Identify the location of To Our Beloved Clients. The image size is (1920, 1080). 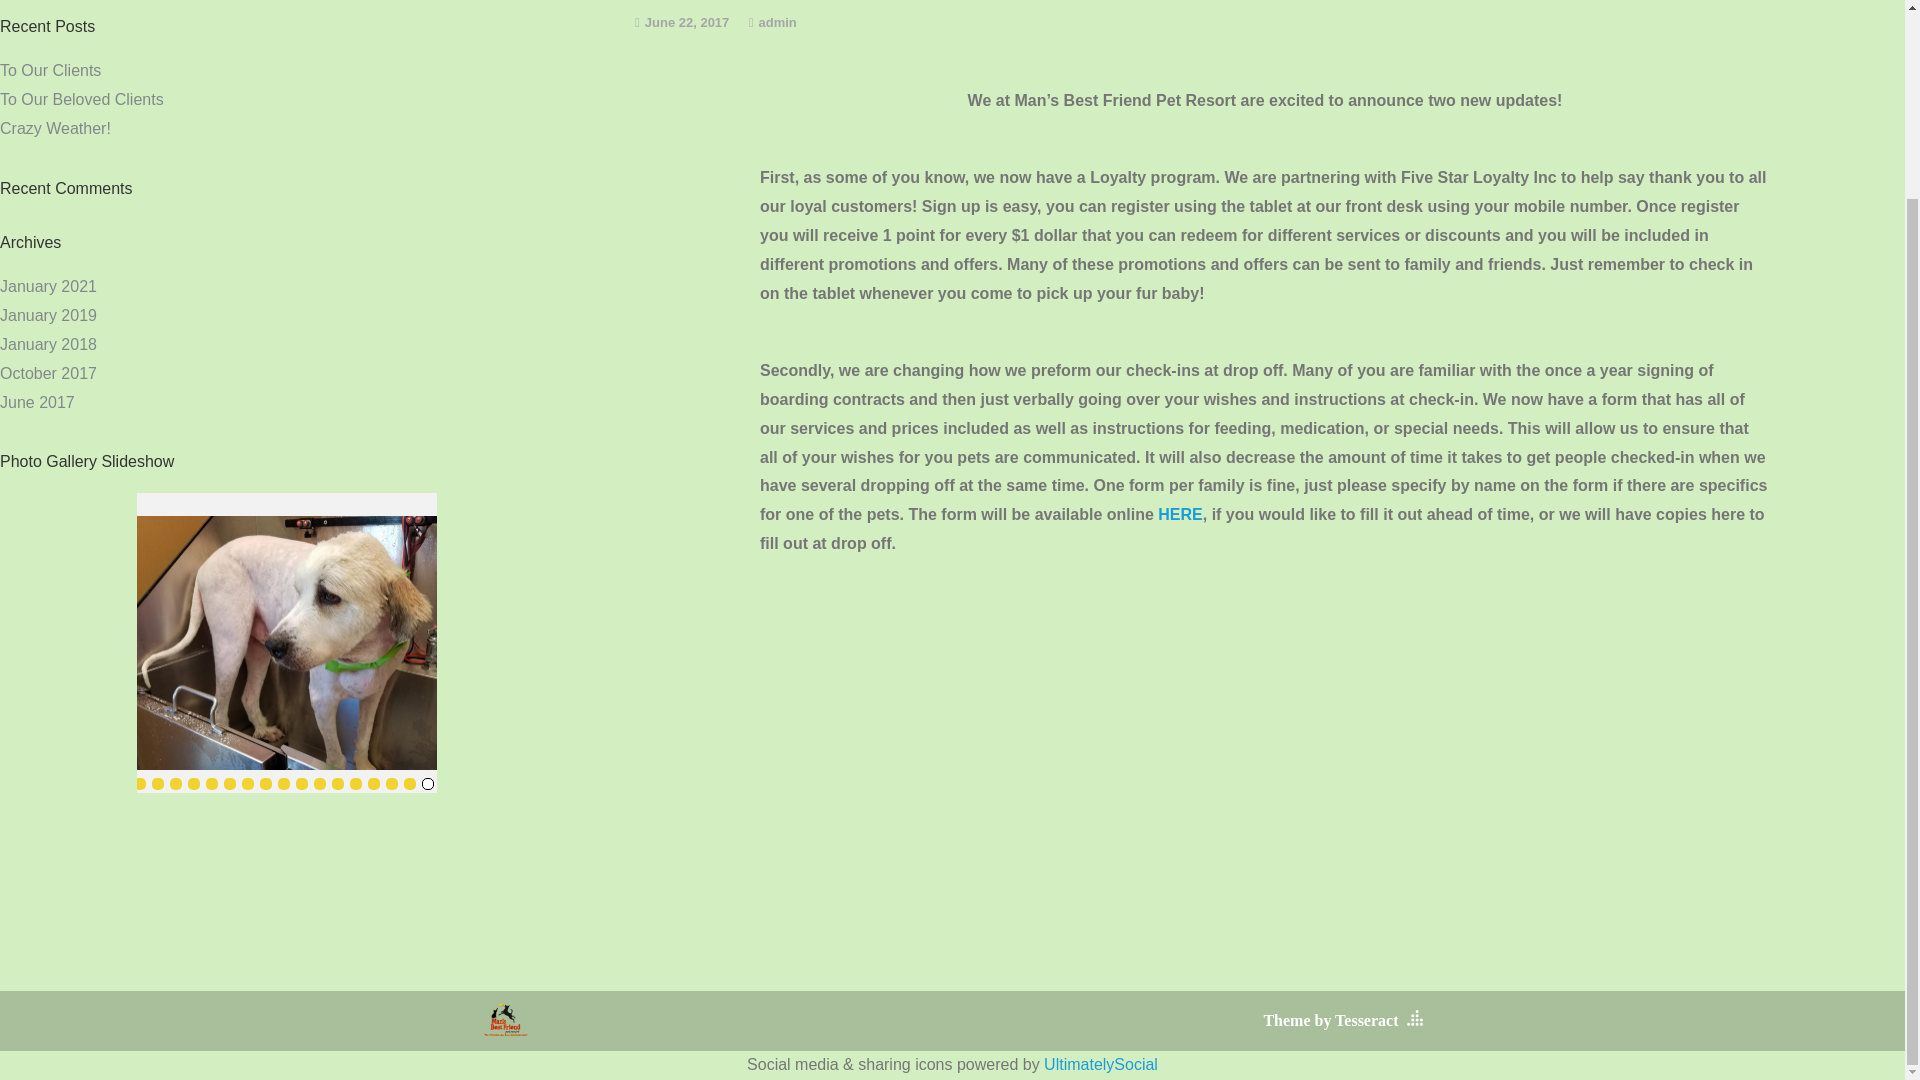
(82, 99).